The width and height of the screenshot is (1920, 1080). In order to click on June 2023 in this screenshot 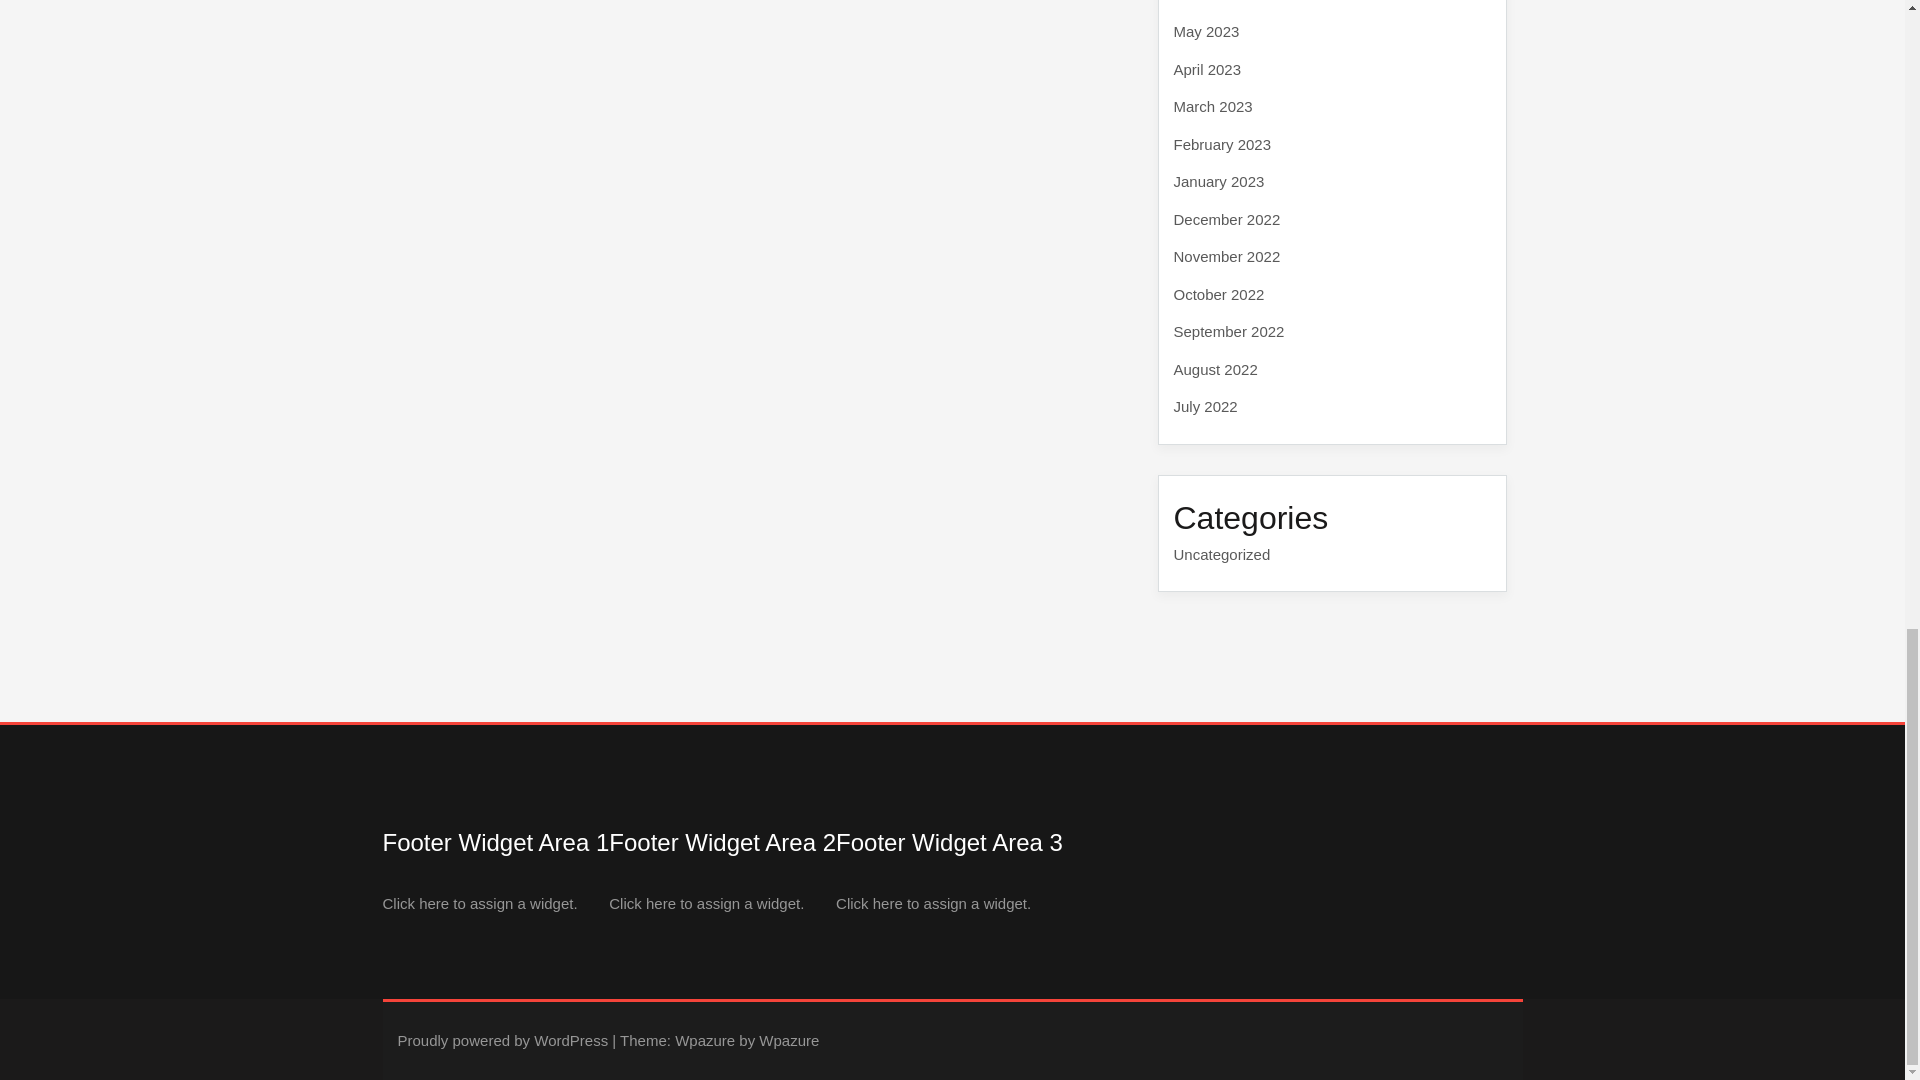, I will do `click(1208, 1)`.